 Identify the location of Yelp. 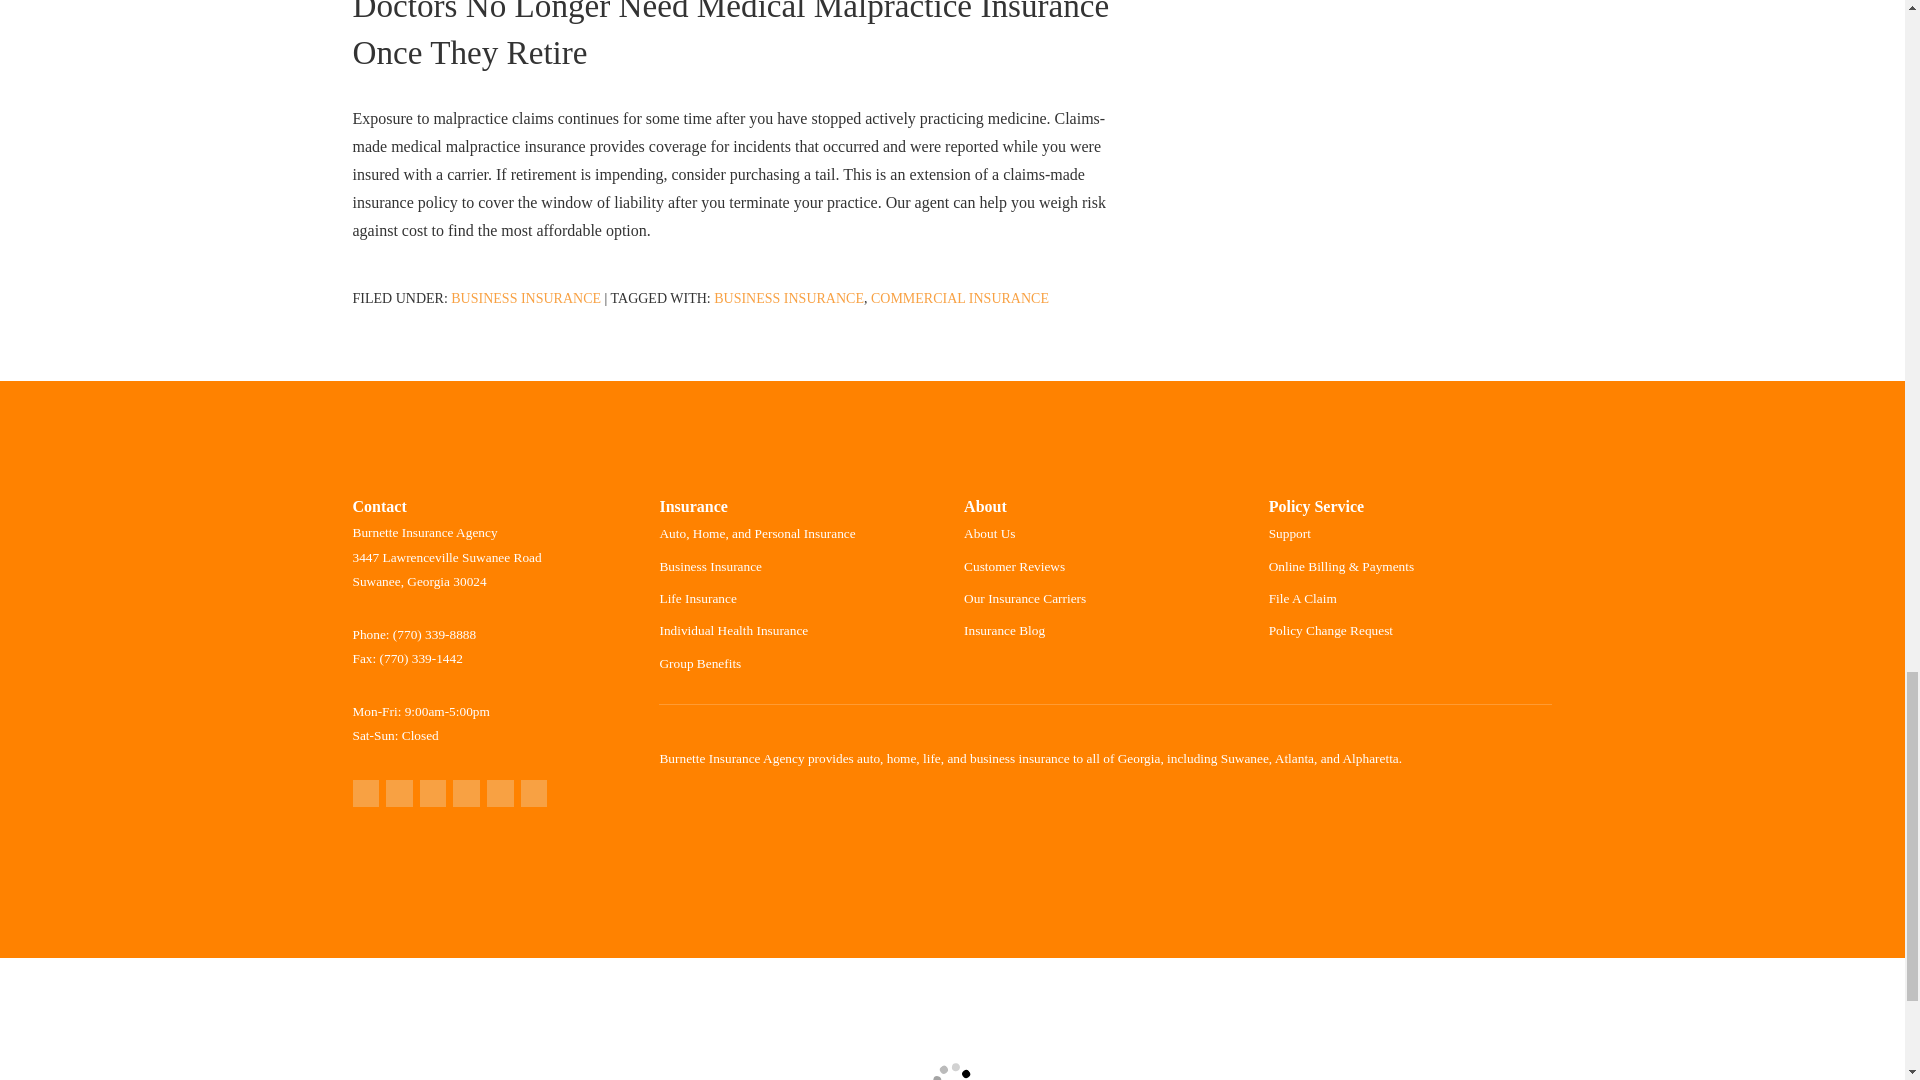
(398, 792).